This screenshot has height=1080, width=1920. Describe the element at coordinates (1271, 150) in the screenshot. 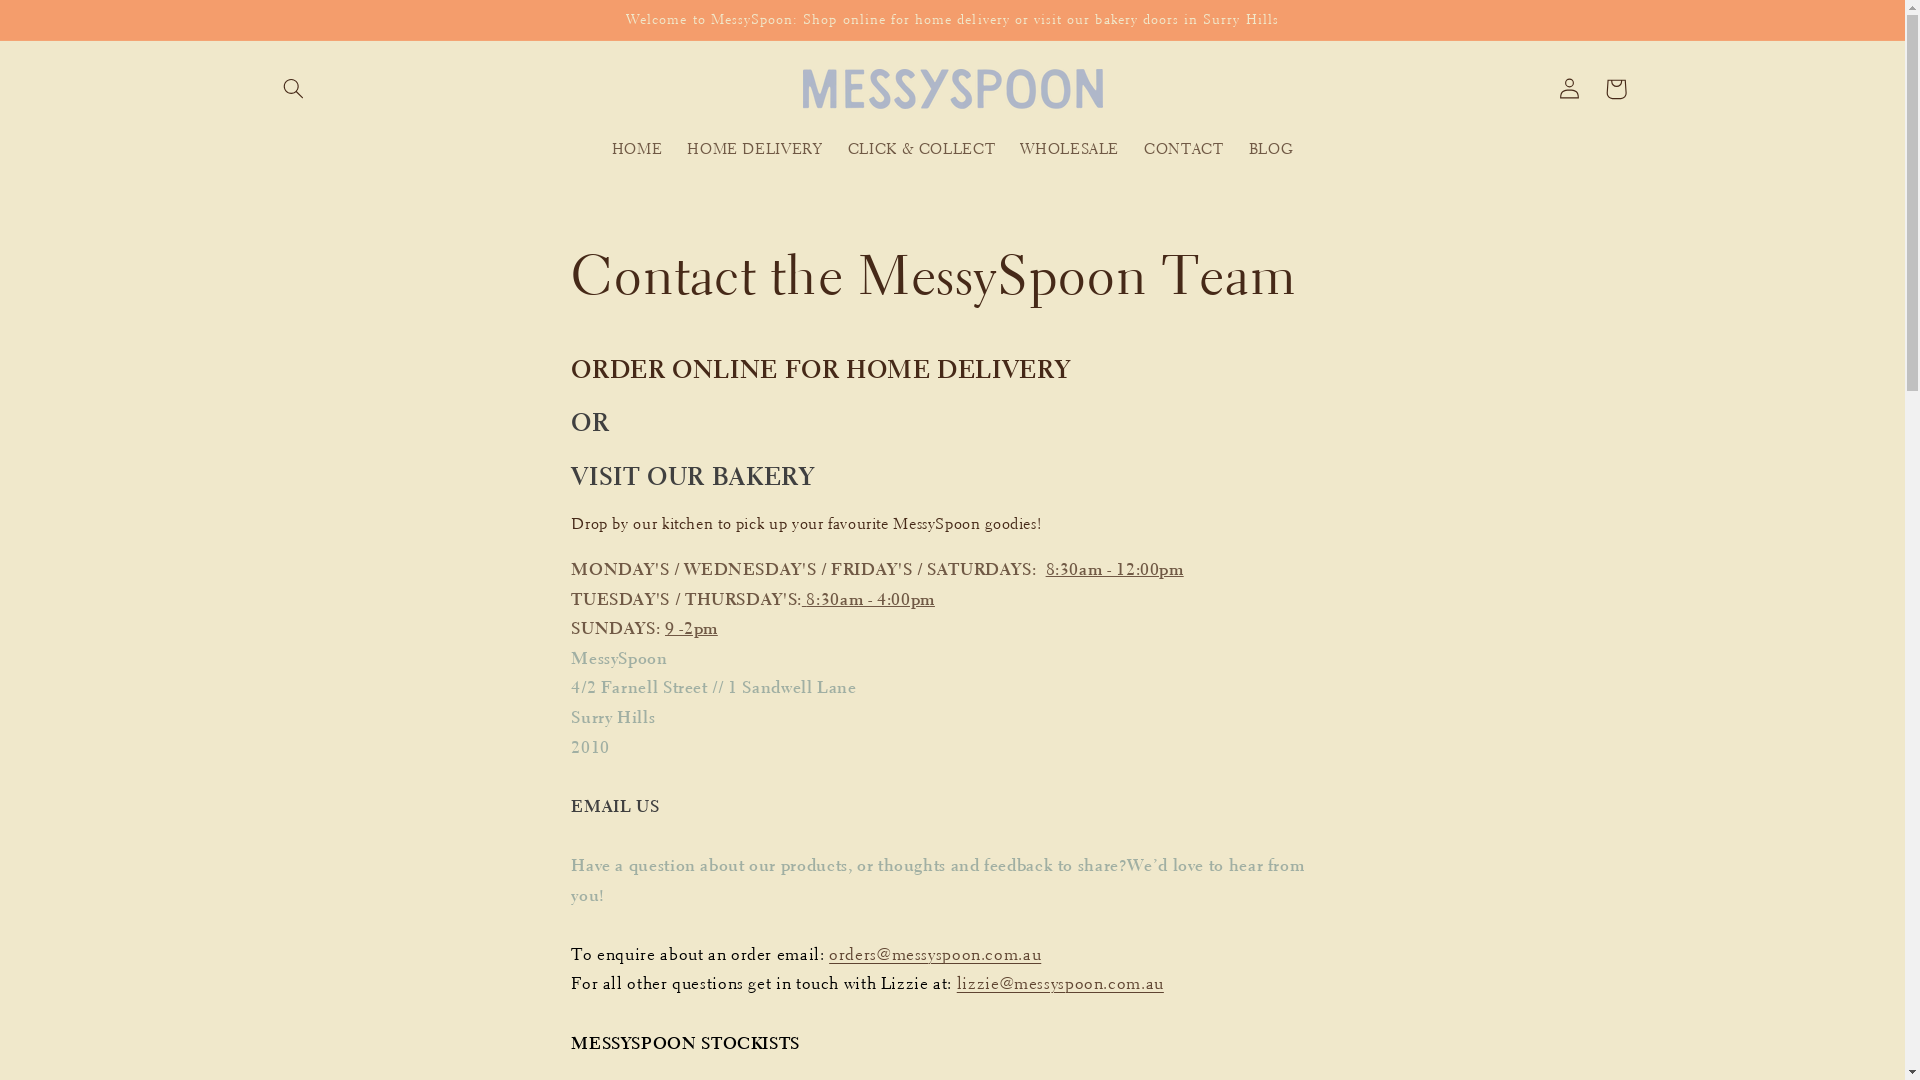

I see `BLOG` at that location.